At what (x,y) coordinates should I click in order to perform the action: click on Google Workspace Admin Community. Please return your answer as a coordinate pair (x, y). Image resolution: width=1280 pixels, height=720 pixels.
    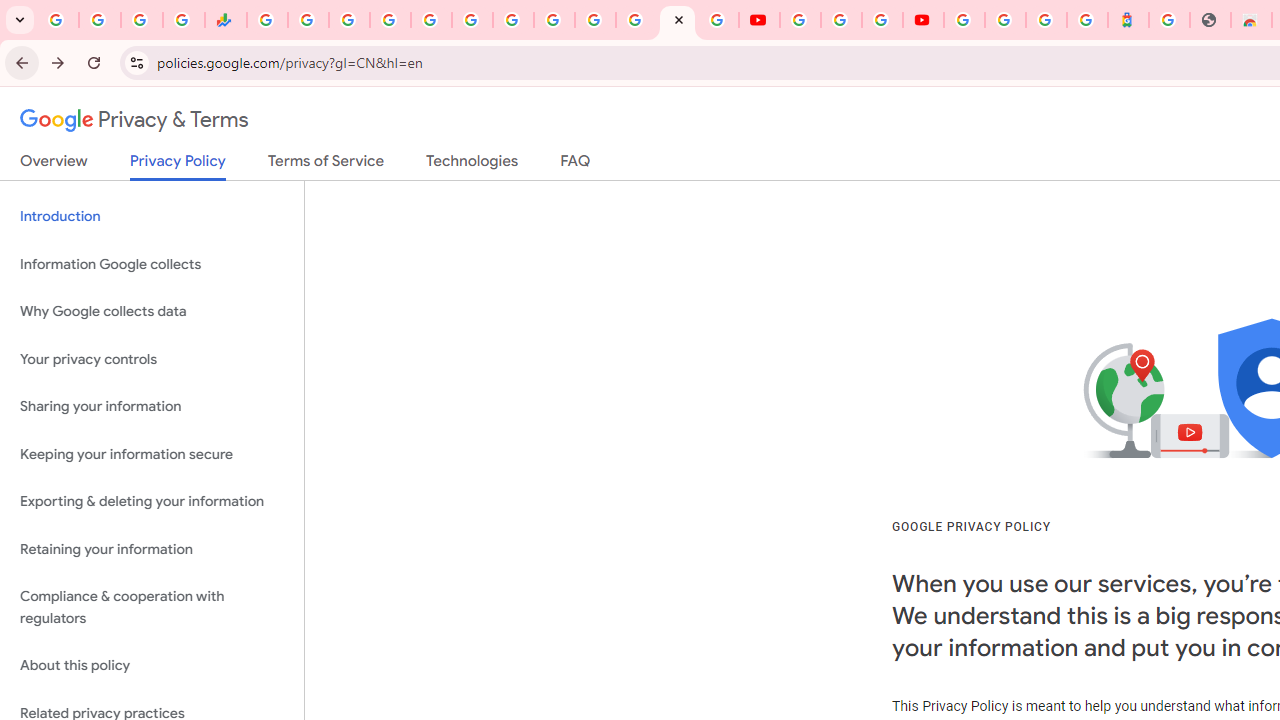
    Looking at the image, I should click on (58, 20).